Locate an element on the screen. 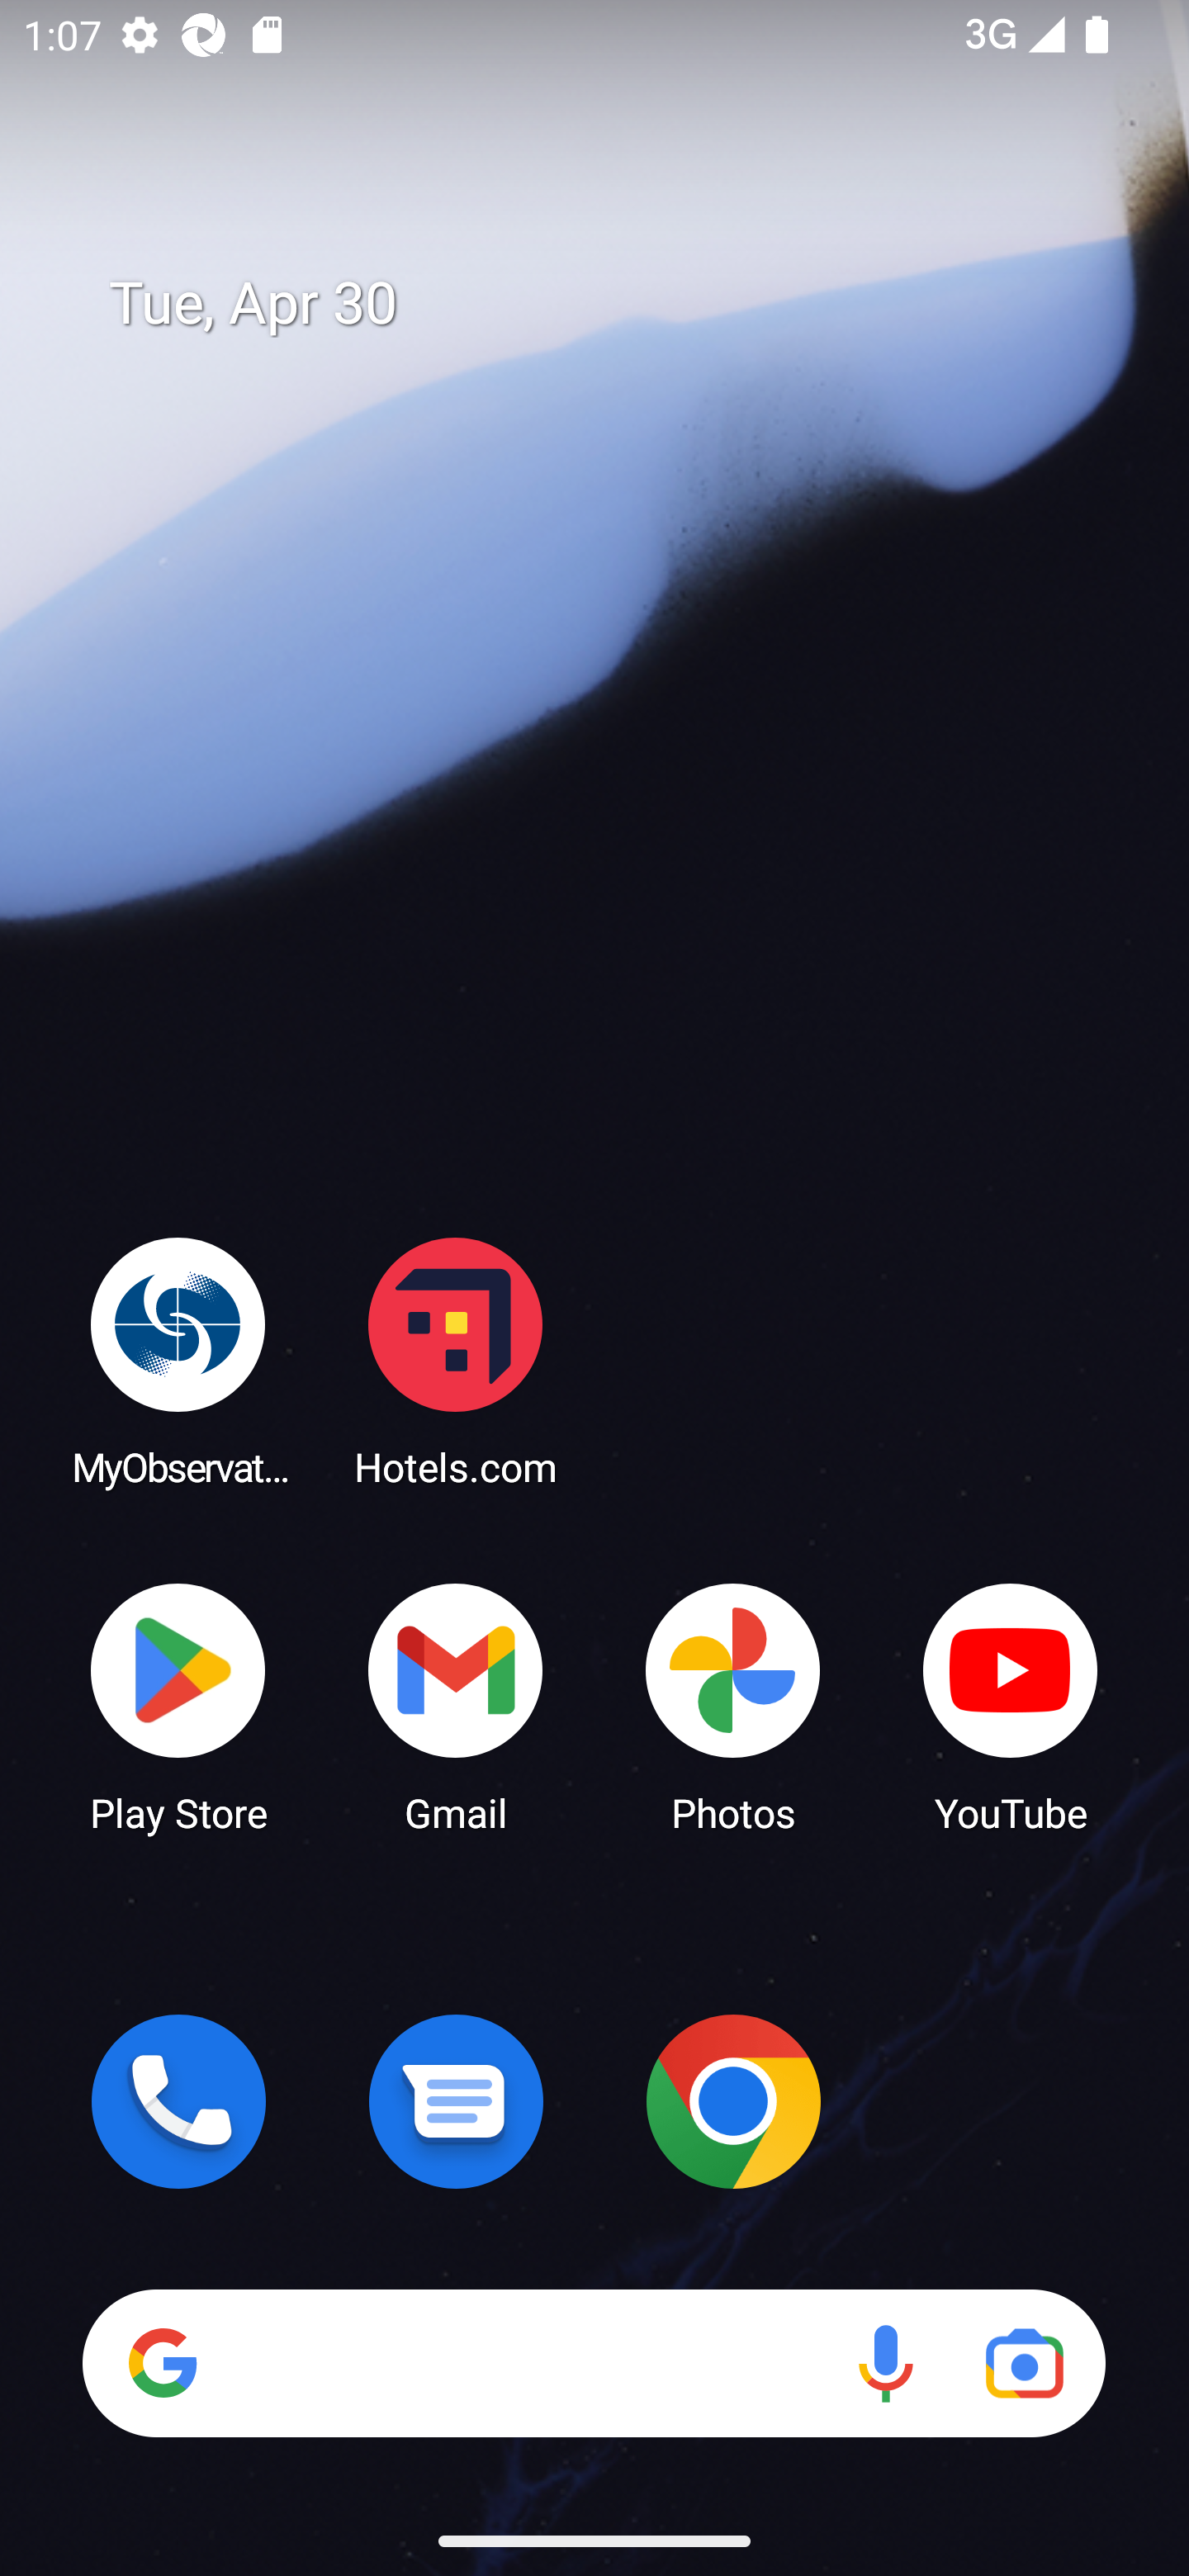 This screenshot has height=2576, width=1189. Hotels.com is located at coordinates (456, 1361).